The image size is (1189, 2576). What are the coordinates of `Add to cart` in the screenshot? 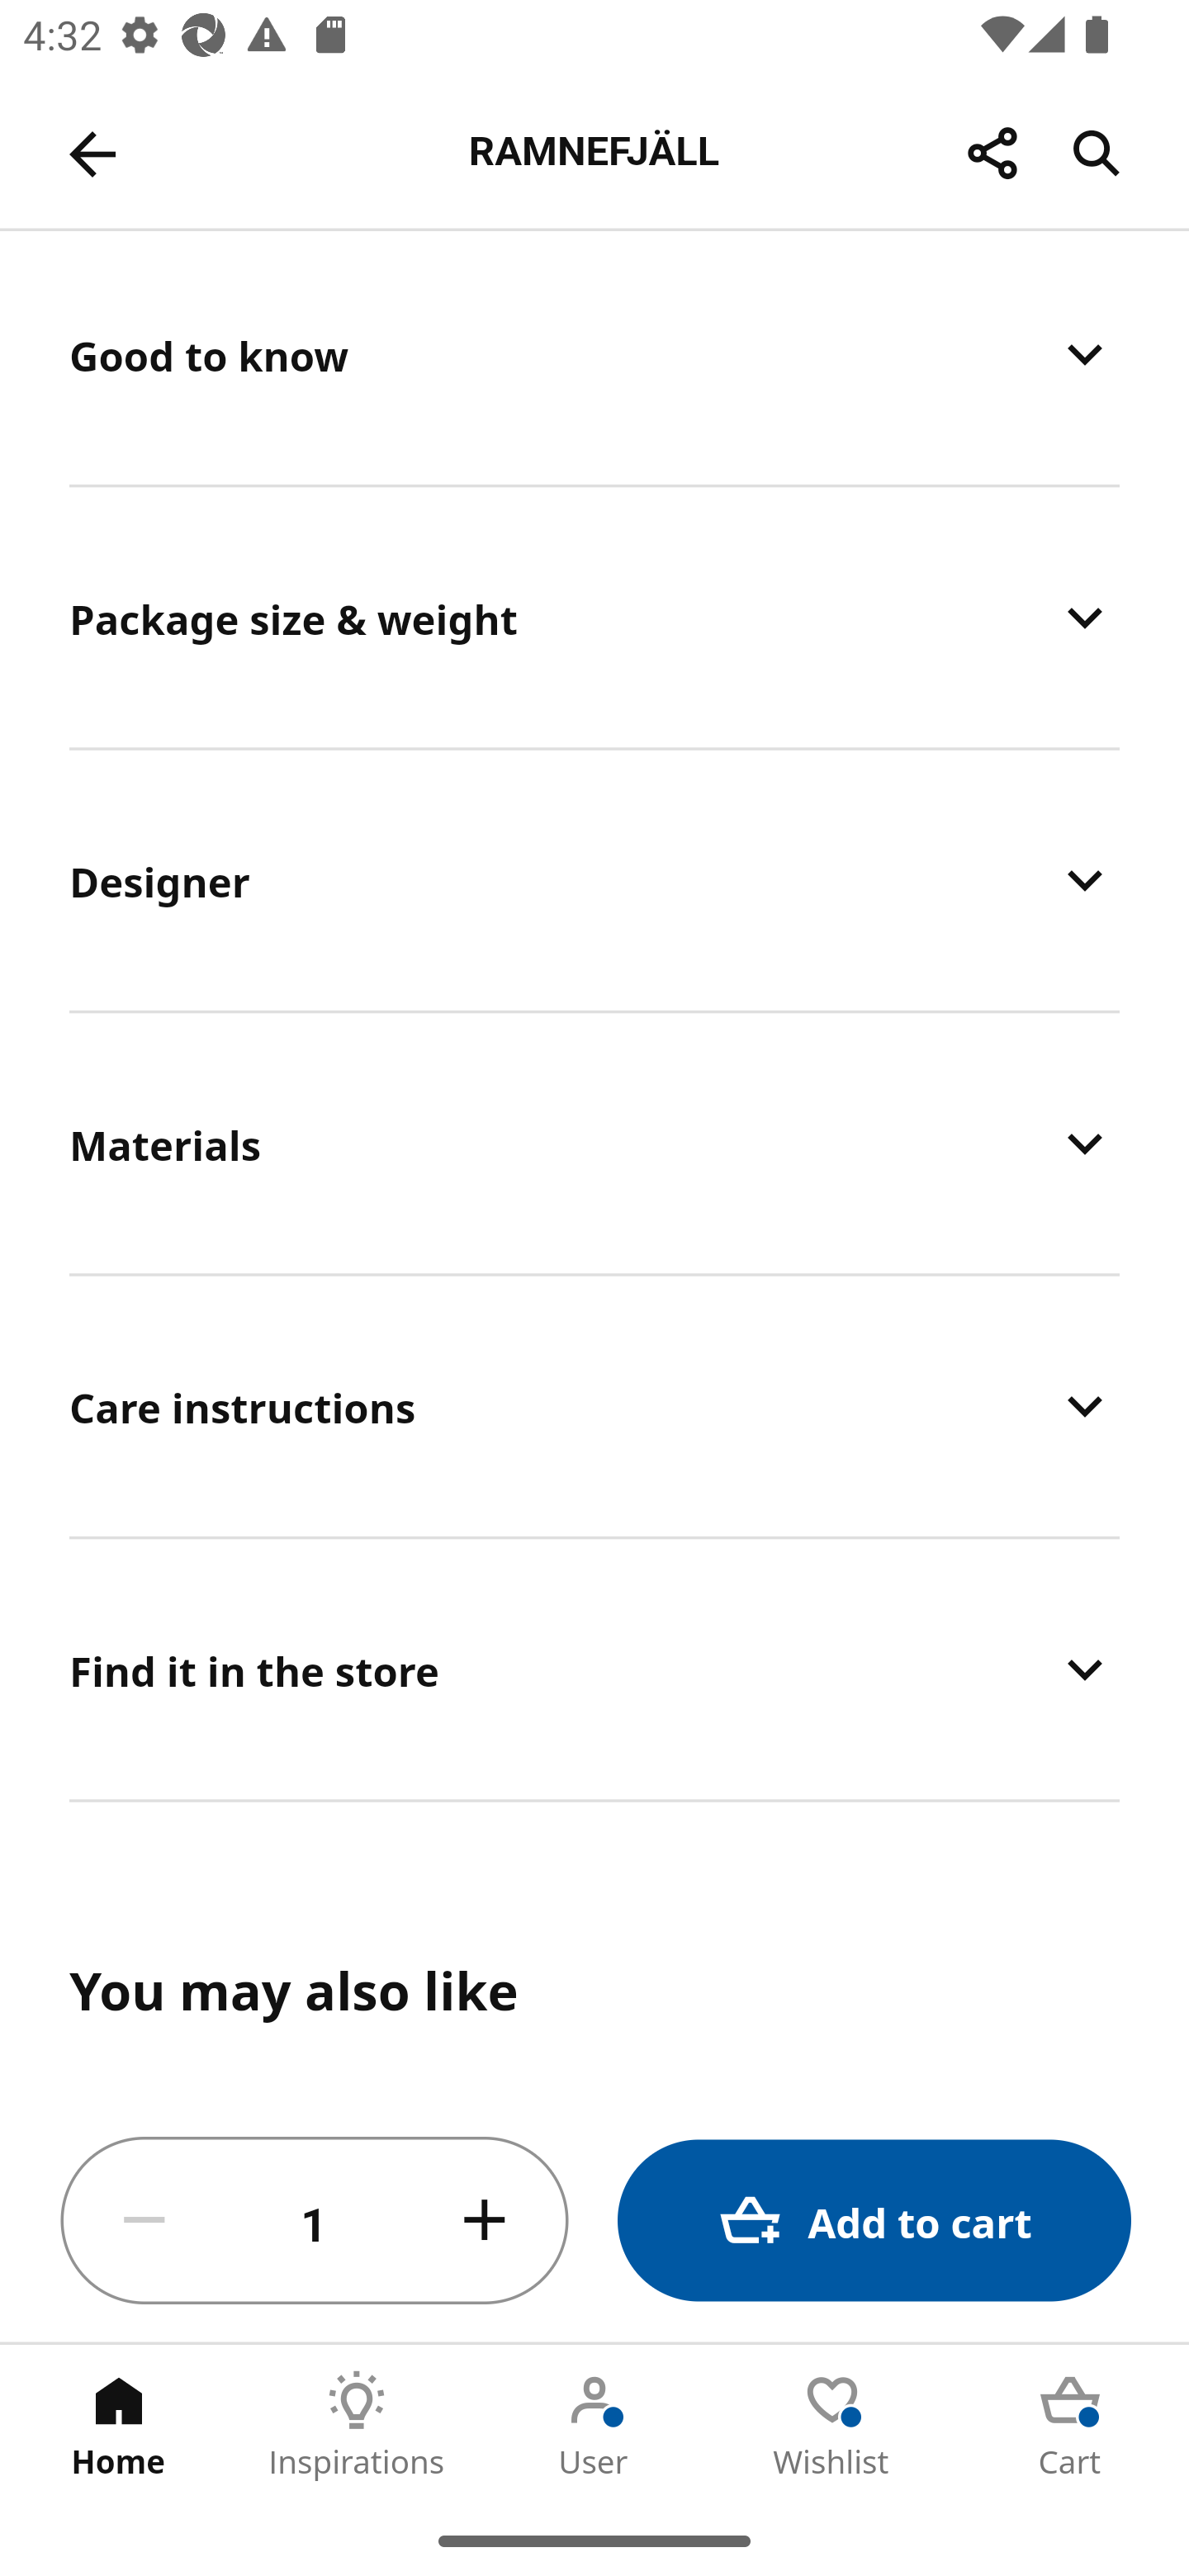 It's located at (874, 2221).